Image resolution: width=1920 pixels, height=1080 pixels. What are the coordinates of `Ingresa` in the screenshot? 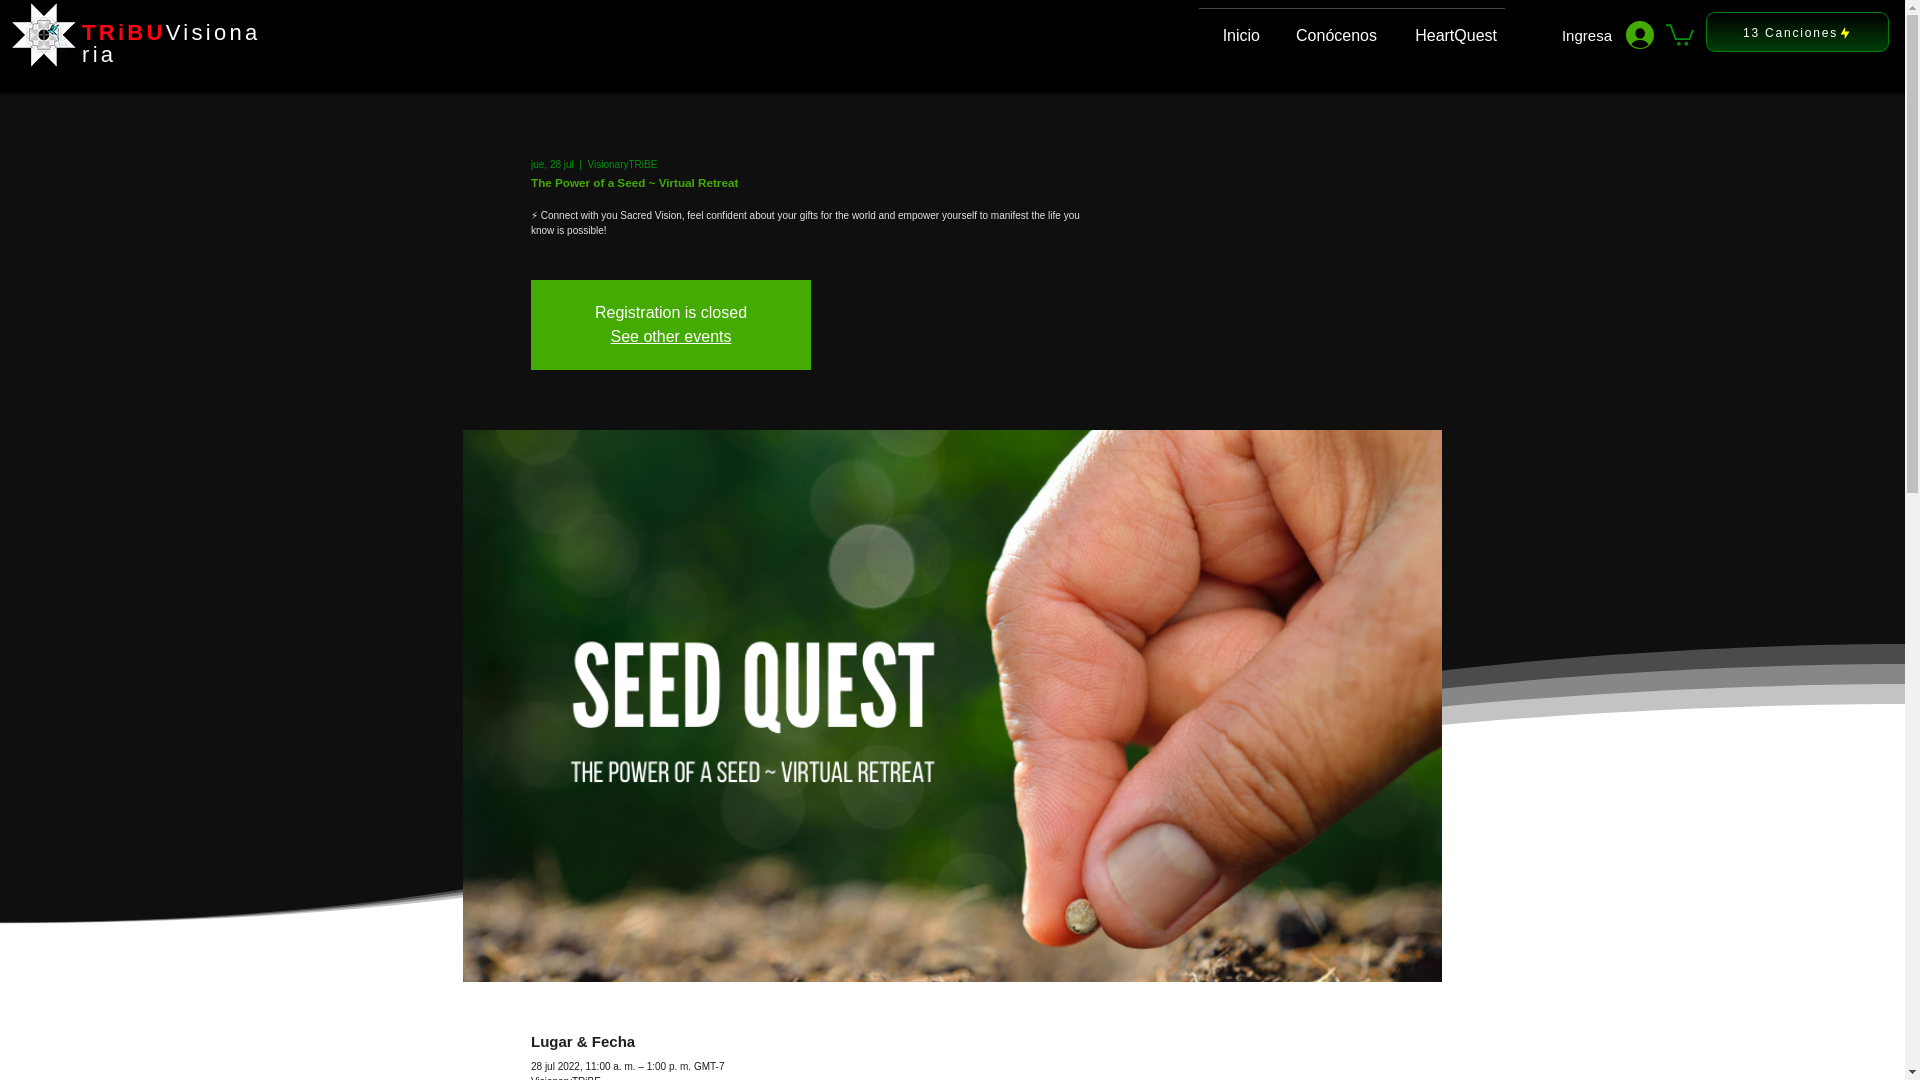 It's located at (1608, 35).